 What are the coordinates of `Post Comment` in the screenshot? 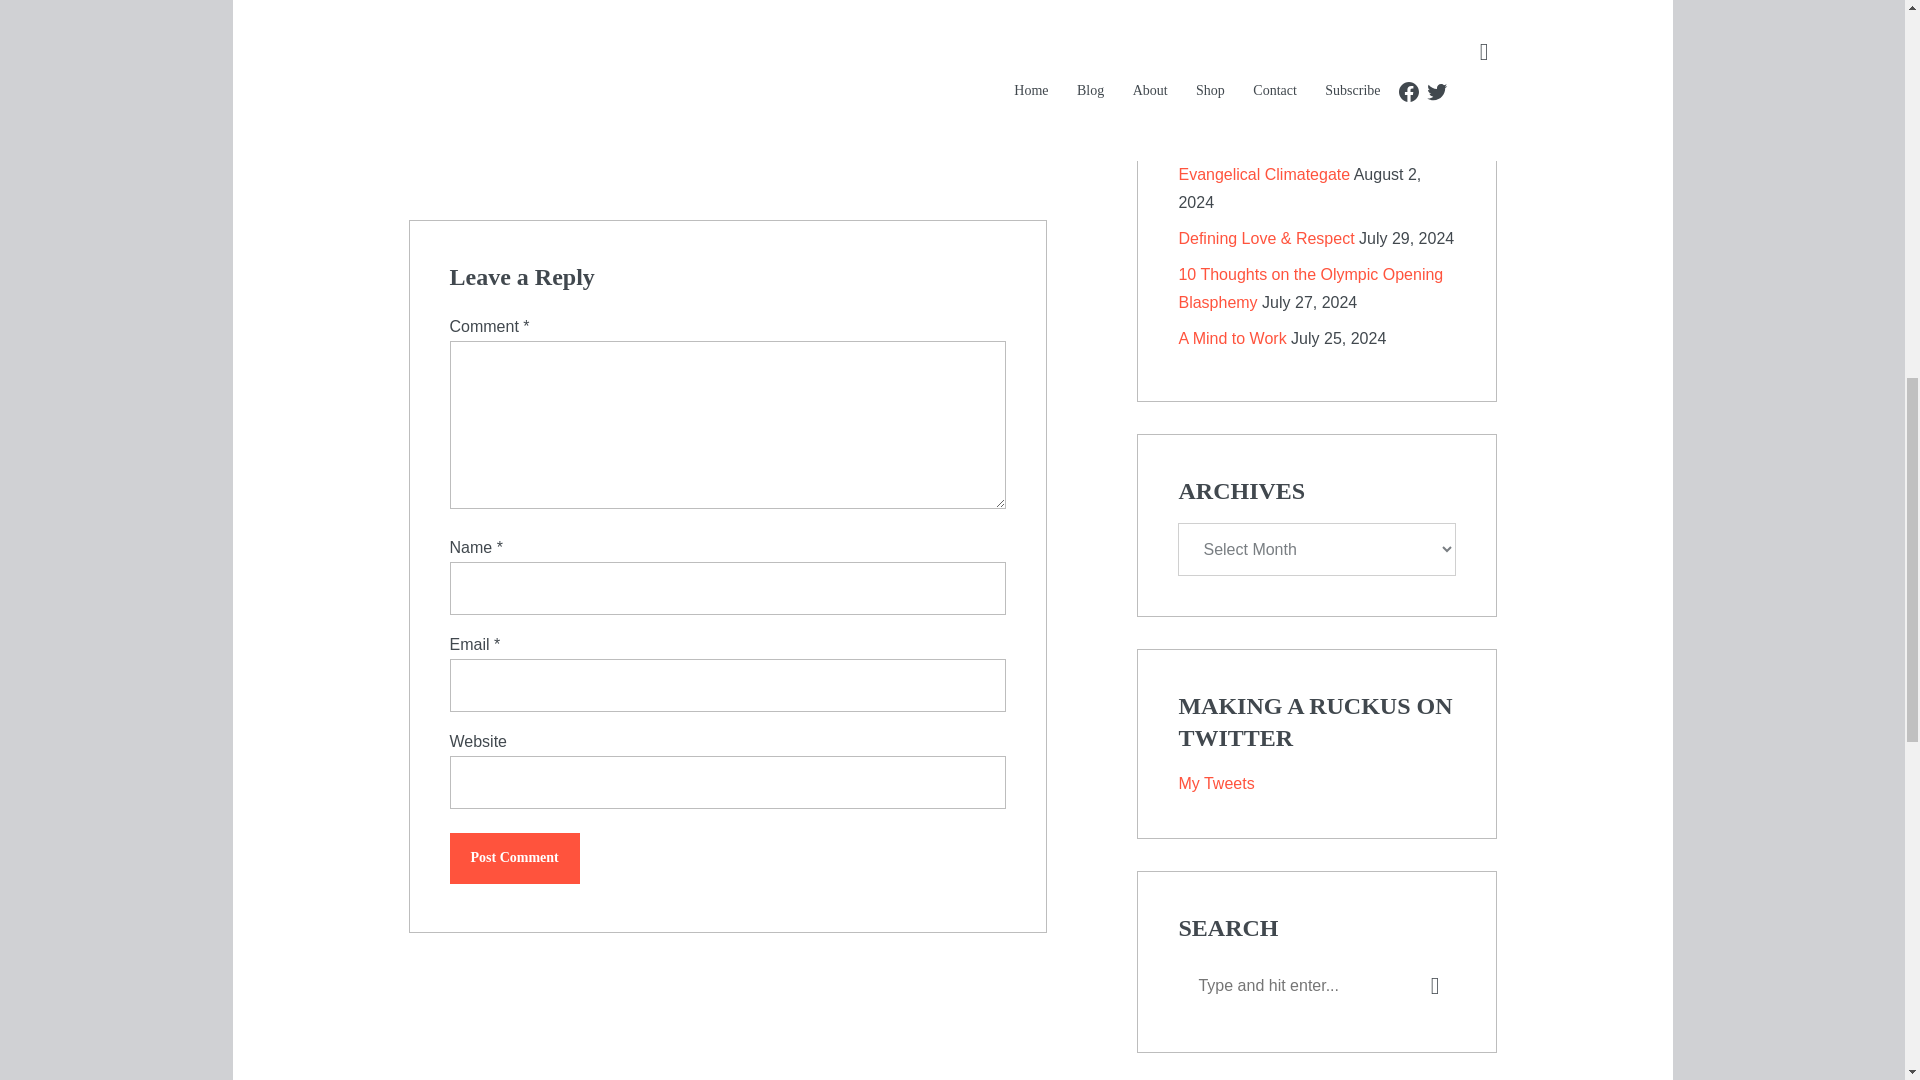 It's located at (514, 858).